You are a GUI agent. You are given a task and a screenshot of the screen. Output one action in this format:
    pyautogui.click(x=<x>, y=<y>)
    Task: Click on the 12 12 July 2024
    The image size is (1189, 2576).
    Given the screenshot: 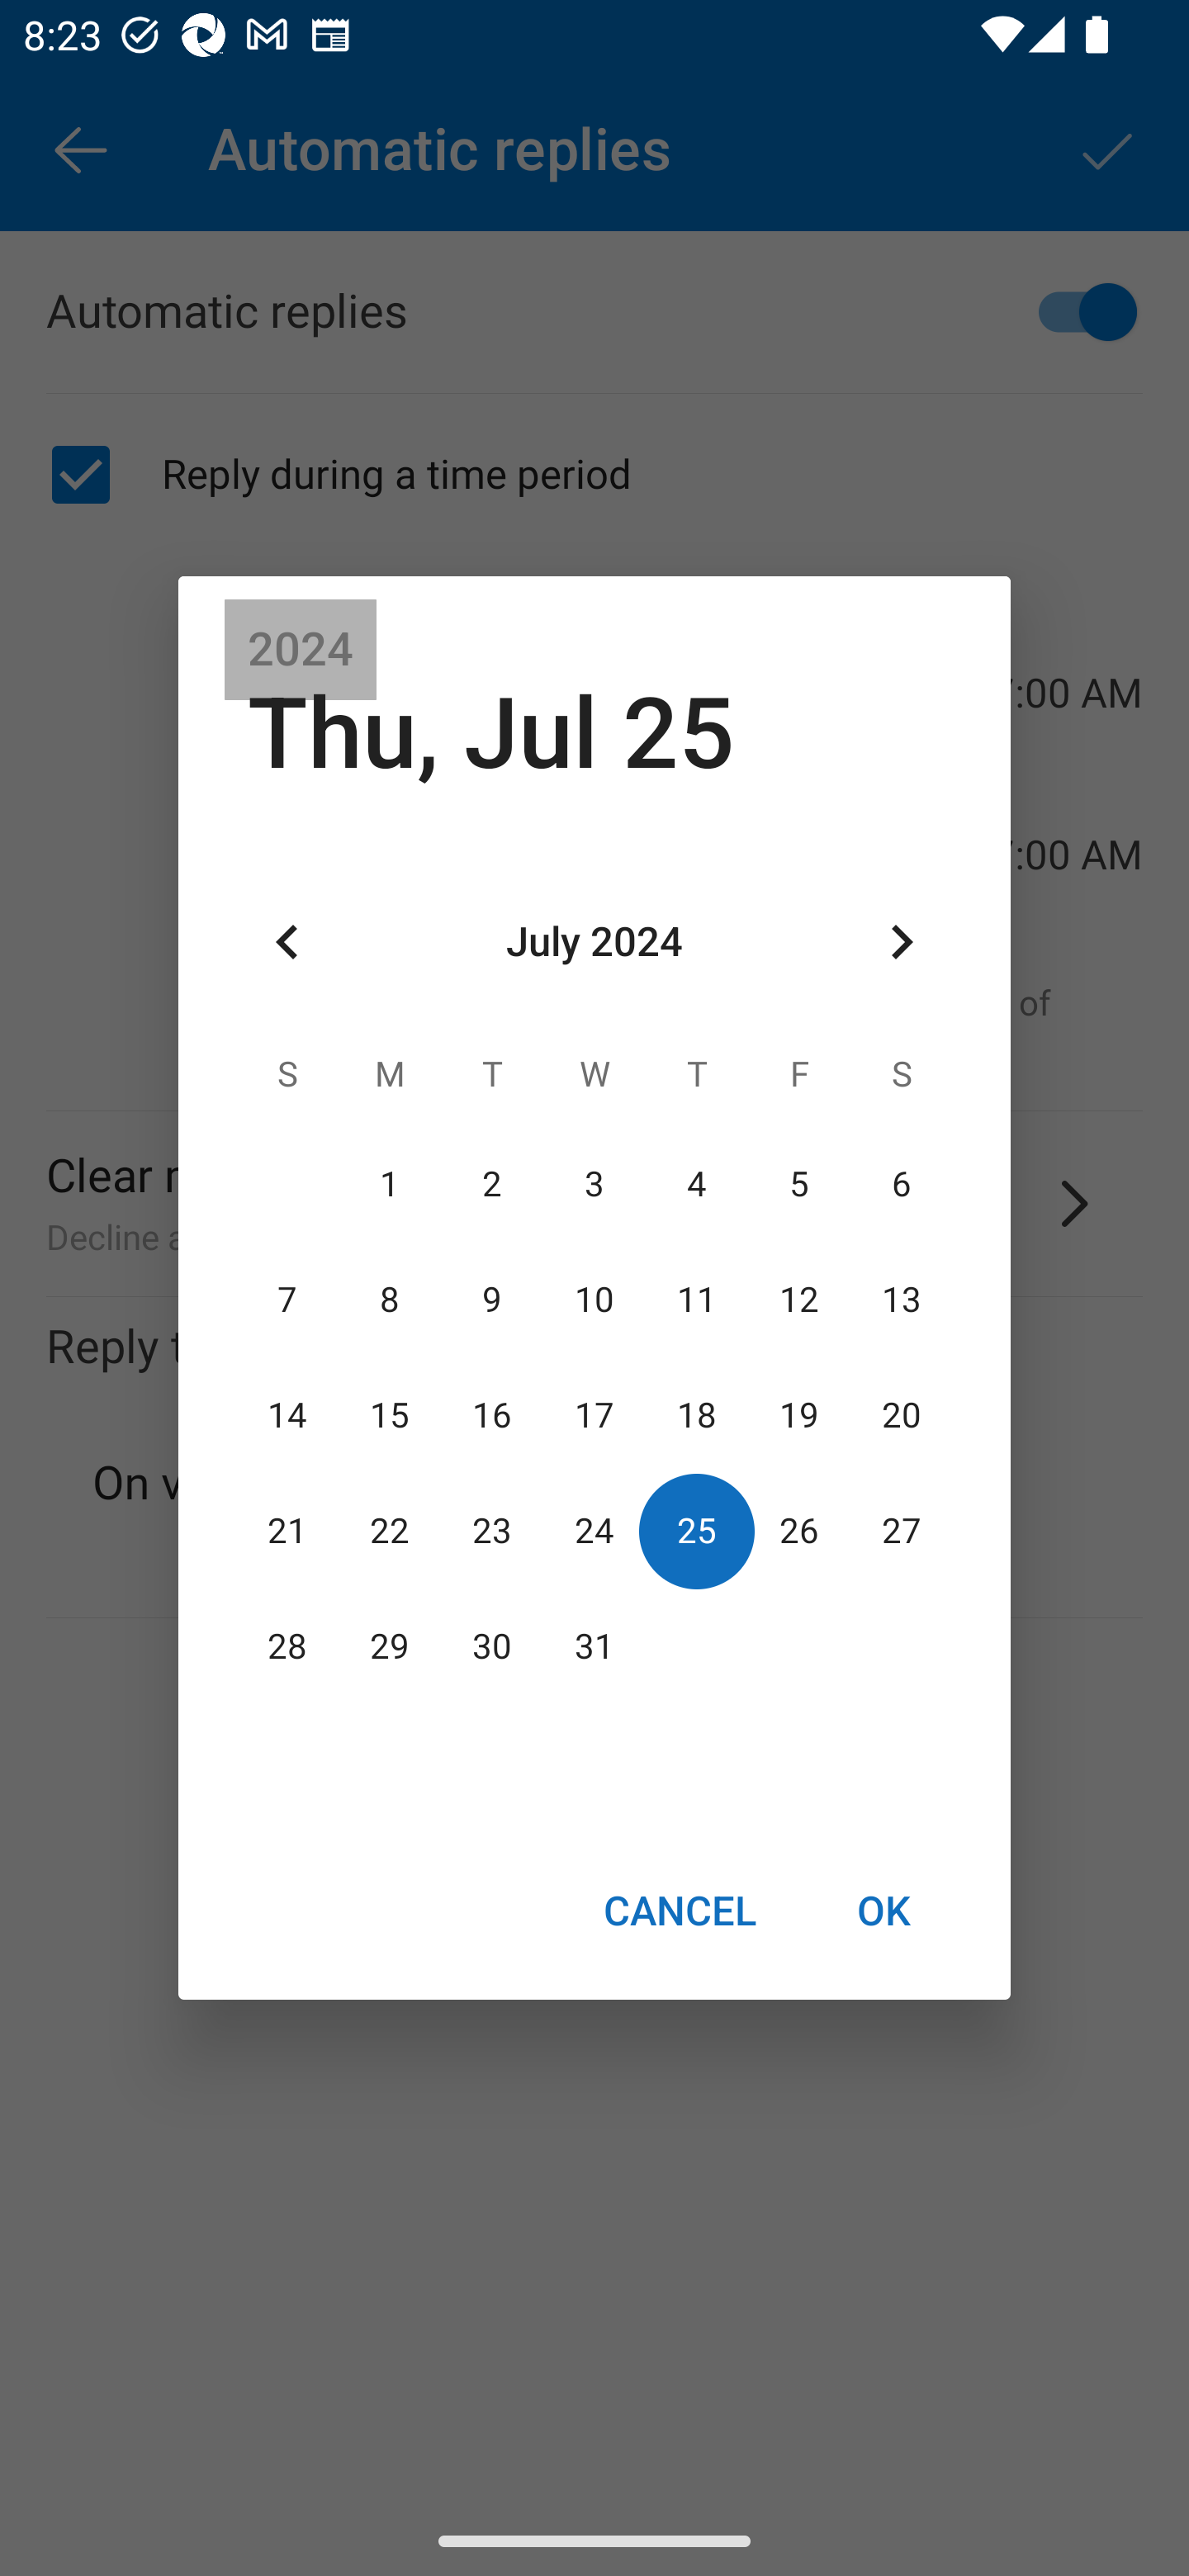 What is the action you would take?
    pyautogui.click(x=798, y=1300)
    